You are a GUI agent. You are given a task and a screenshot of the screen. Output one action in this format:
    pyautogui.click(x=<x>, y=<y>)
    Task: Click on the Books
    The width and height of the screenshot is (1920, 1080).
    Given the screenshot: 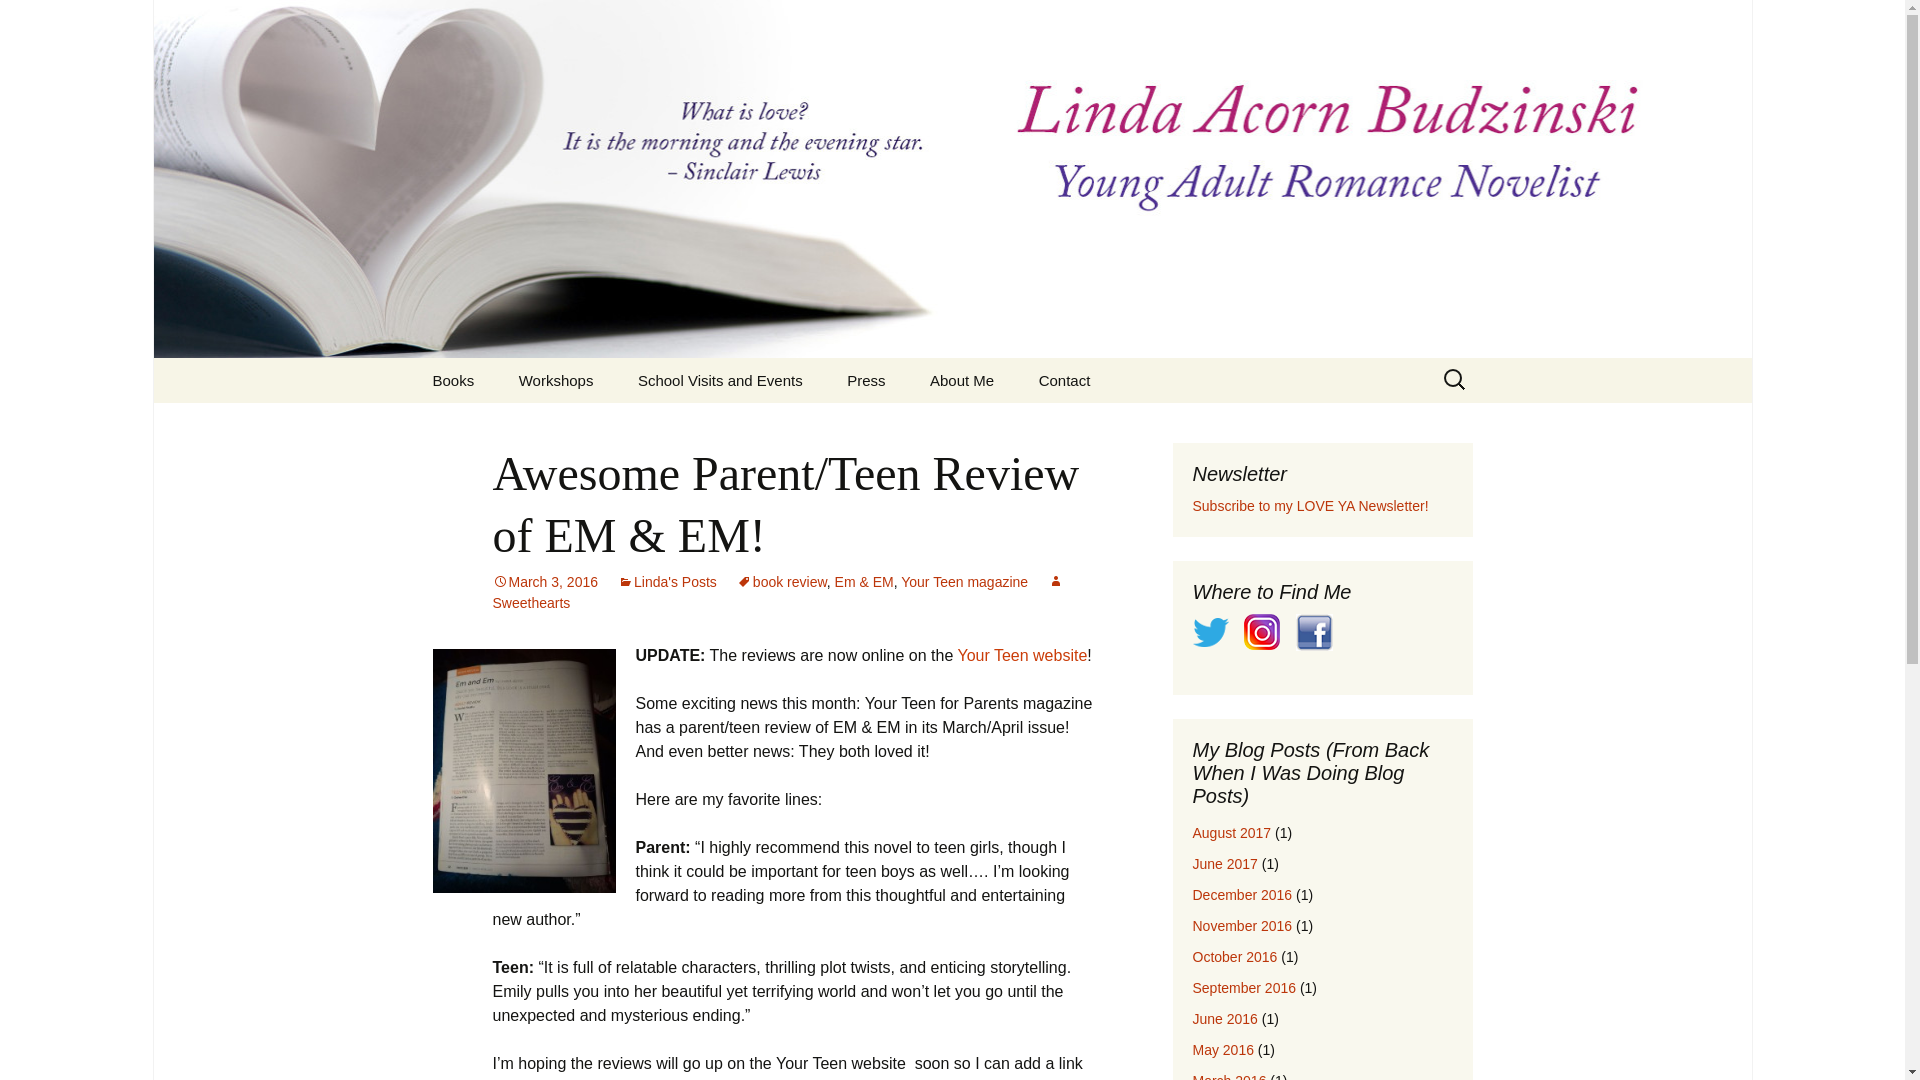 What is the action you would take?
    pyautogui.click(x=452, y=380)
    